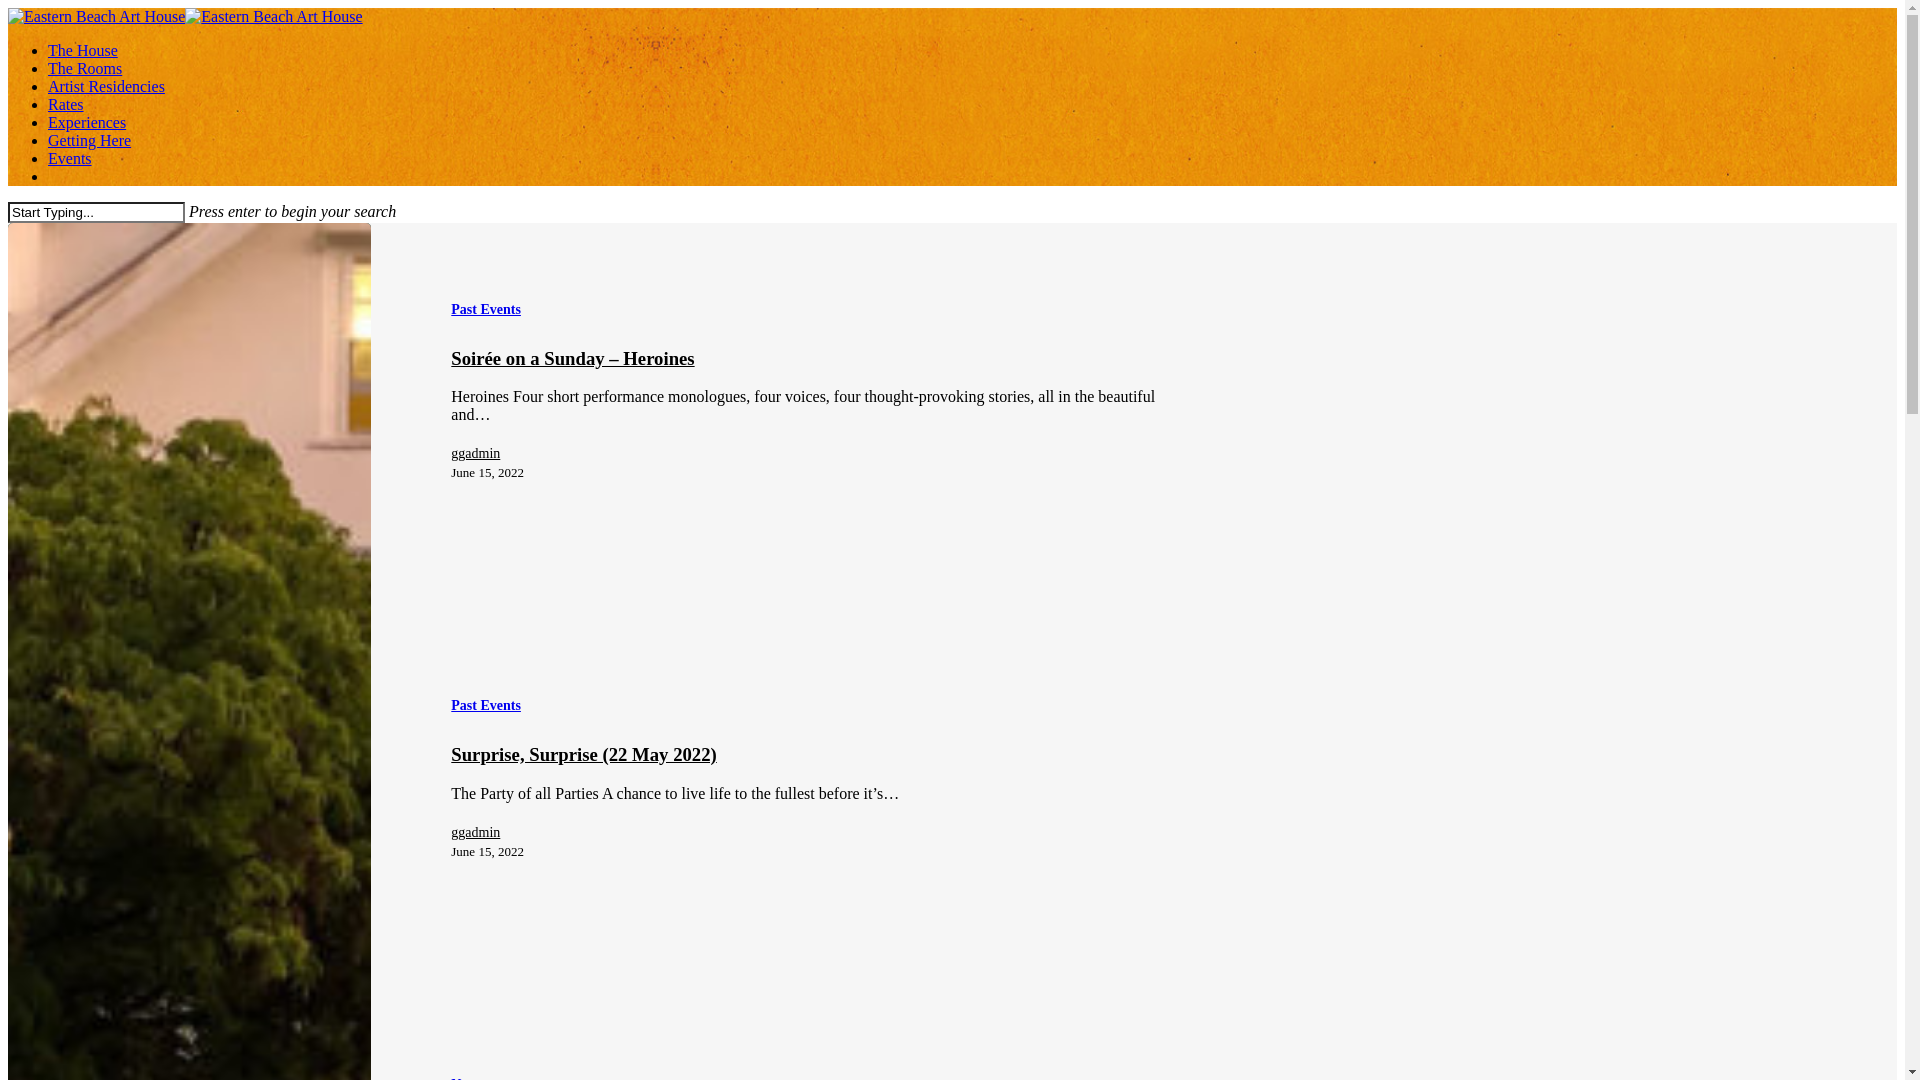  What do you see at coordinates (488, 833) in the screenshot?
I see `ggadmin` at bounding box center [488, 833].